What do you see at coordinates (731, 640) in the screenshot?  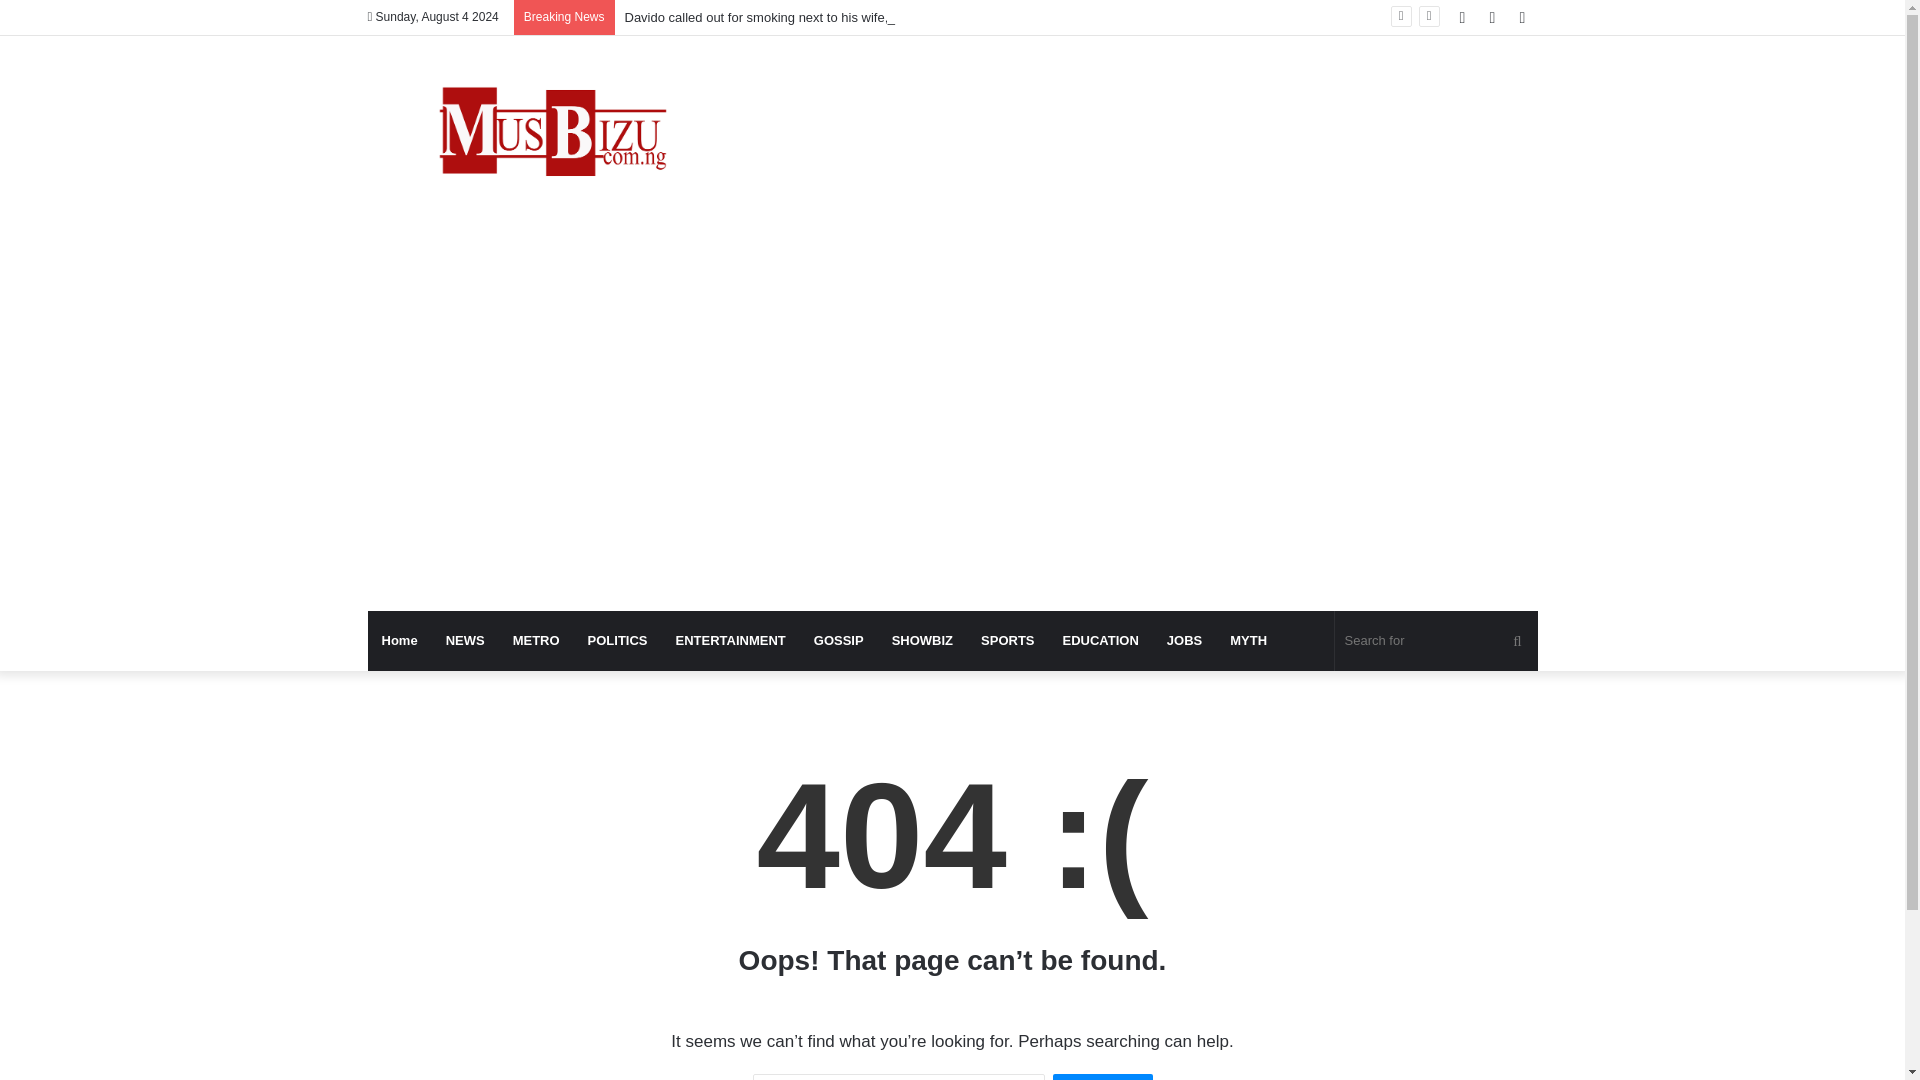 I see `ENTERTAINMENT` at bounding box center [731, 640].